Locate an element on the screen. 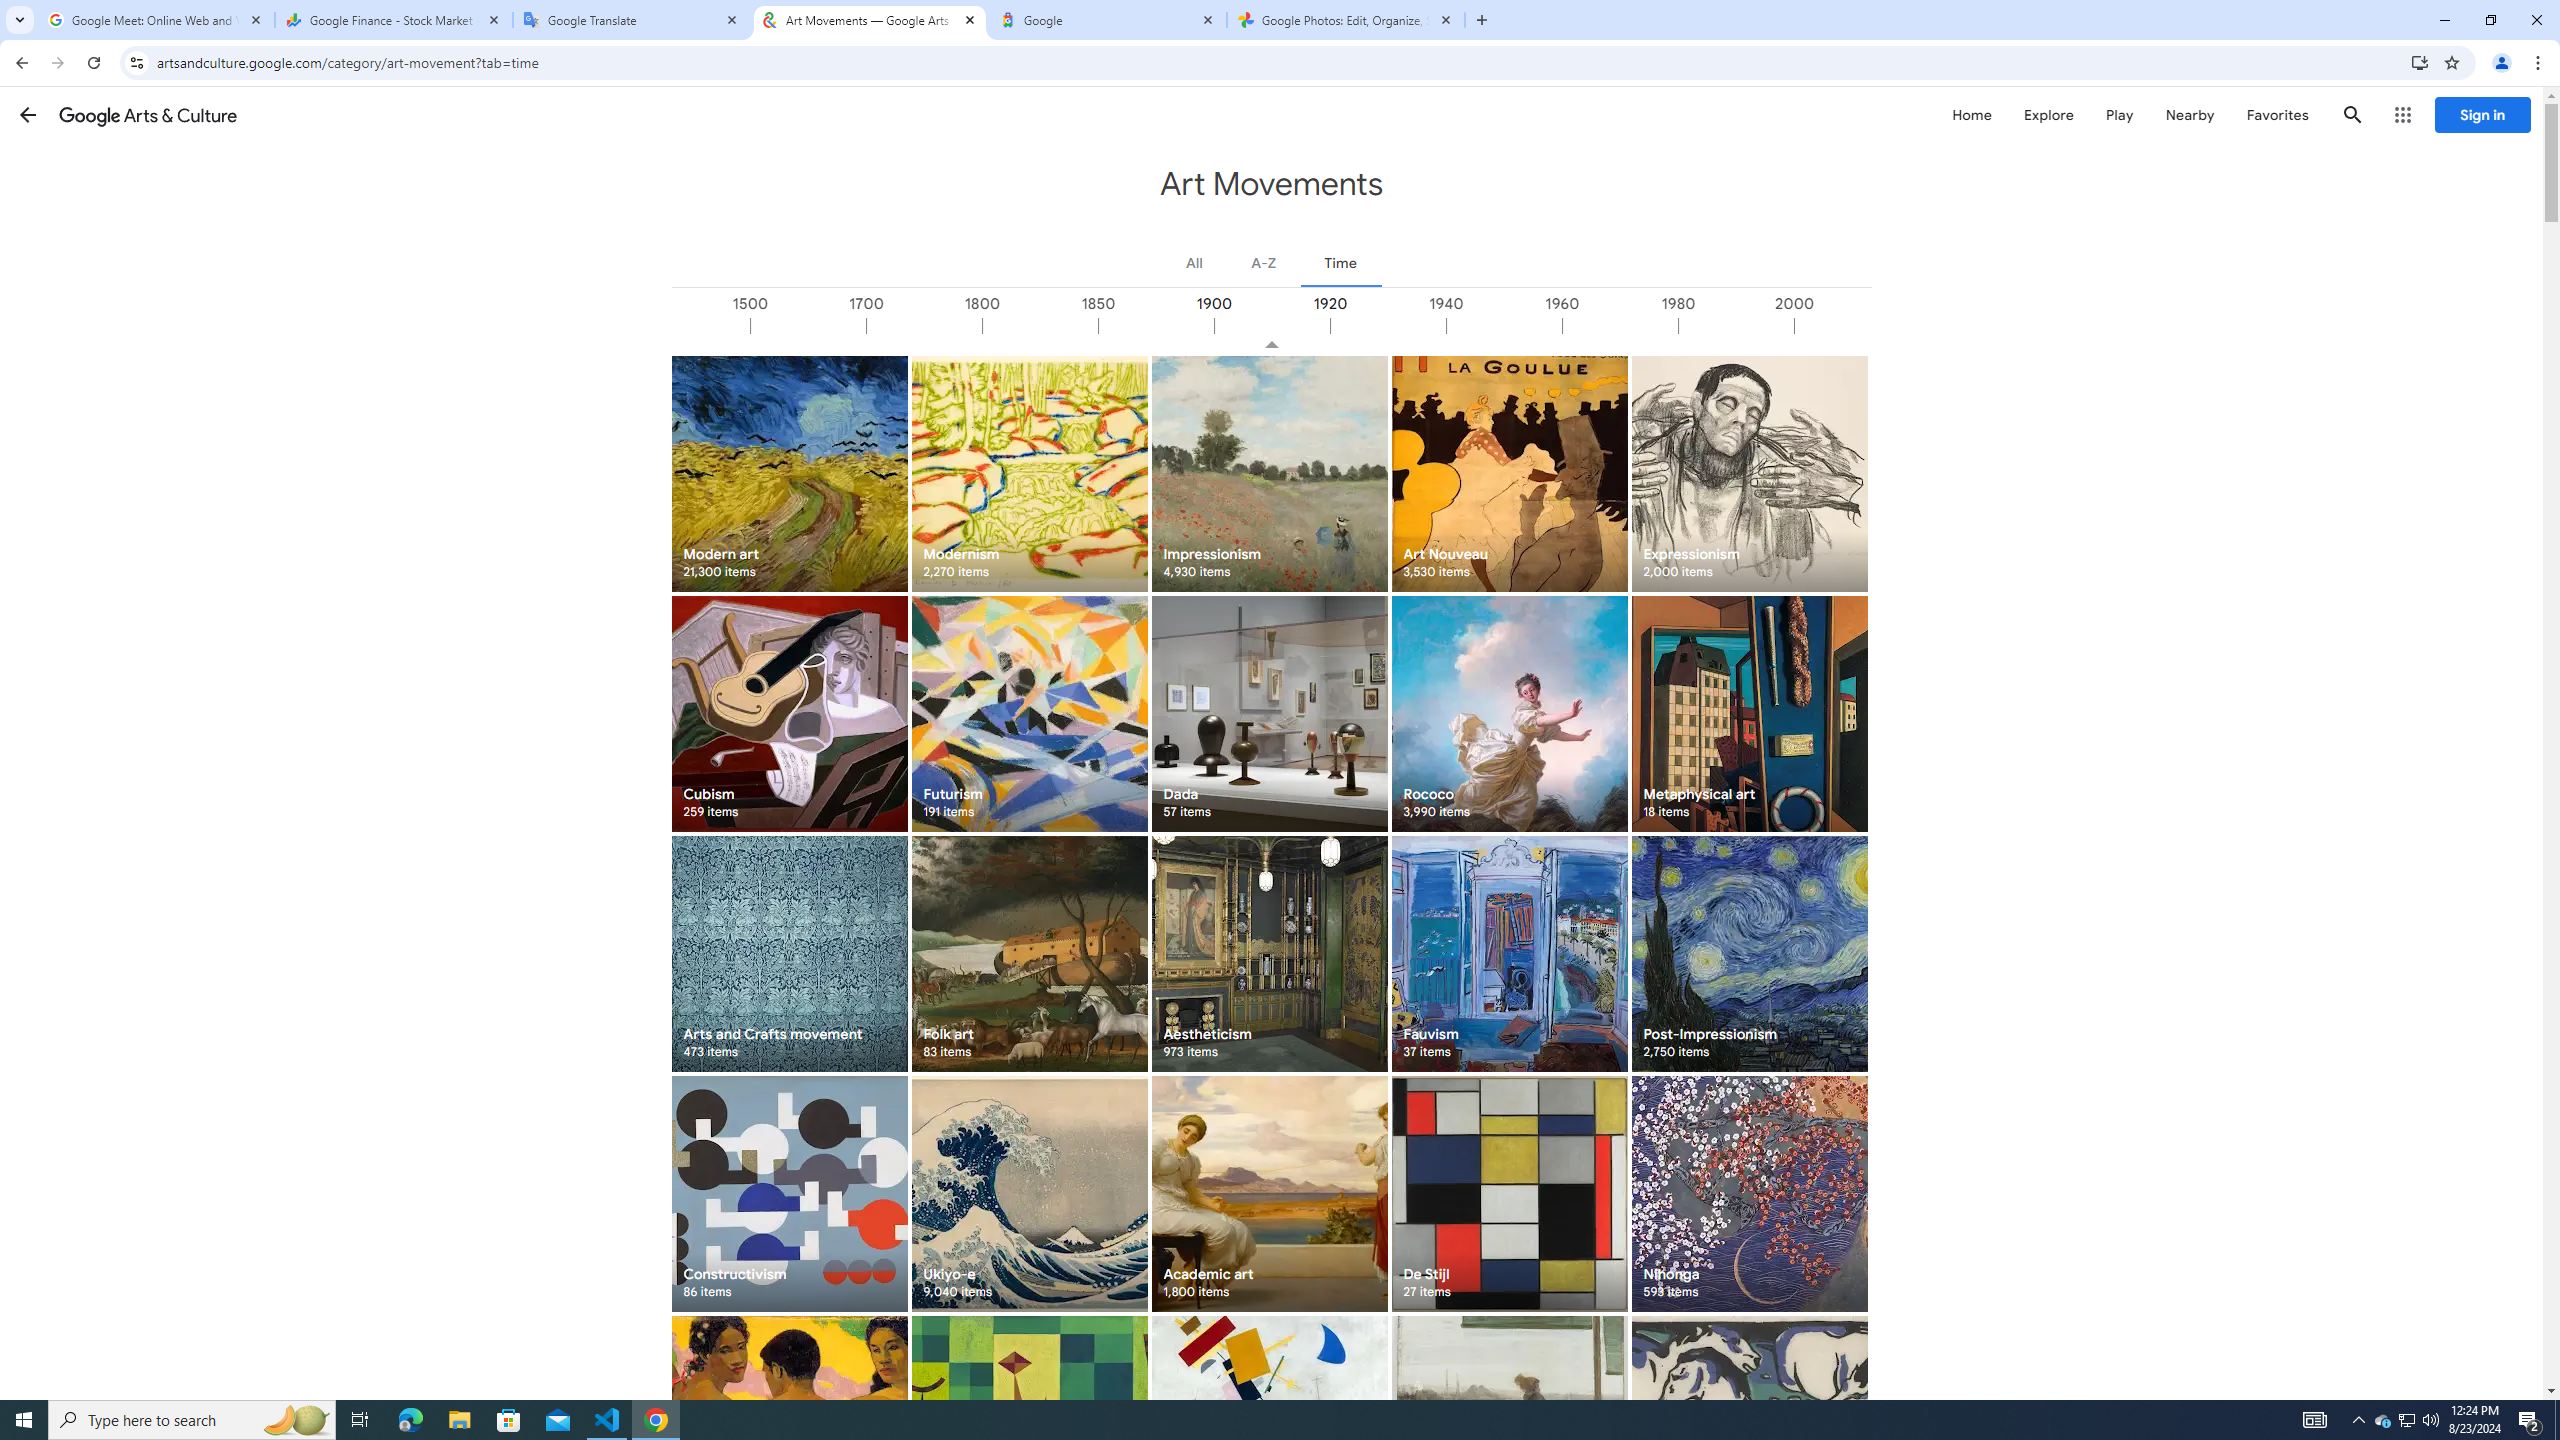 The height and width of the screenshot is (1440, 2560). Arts and Crafts movement 473 items is located at coordinates (789, 954).